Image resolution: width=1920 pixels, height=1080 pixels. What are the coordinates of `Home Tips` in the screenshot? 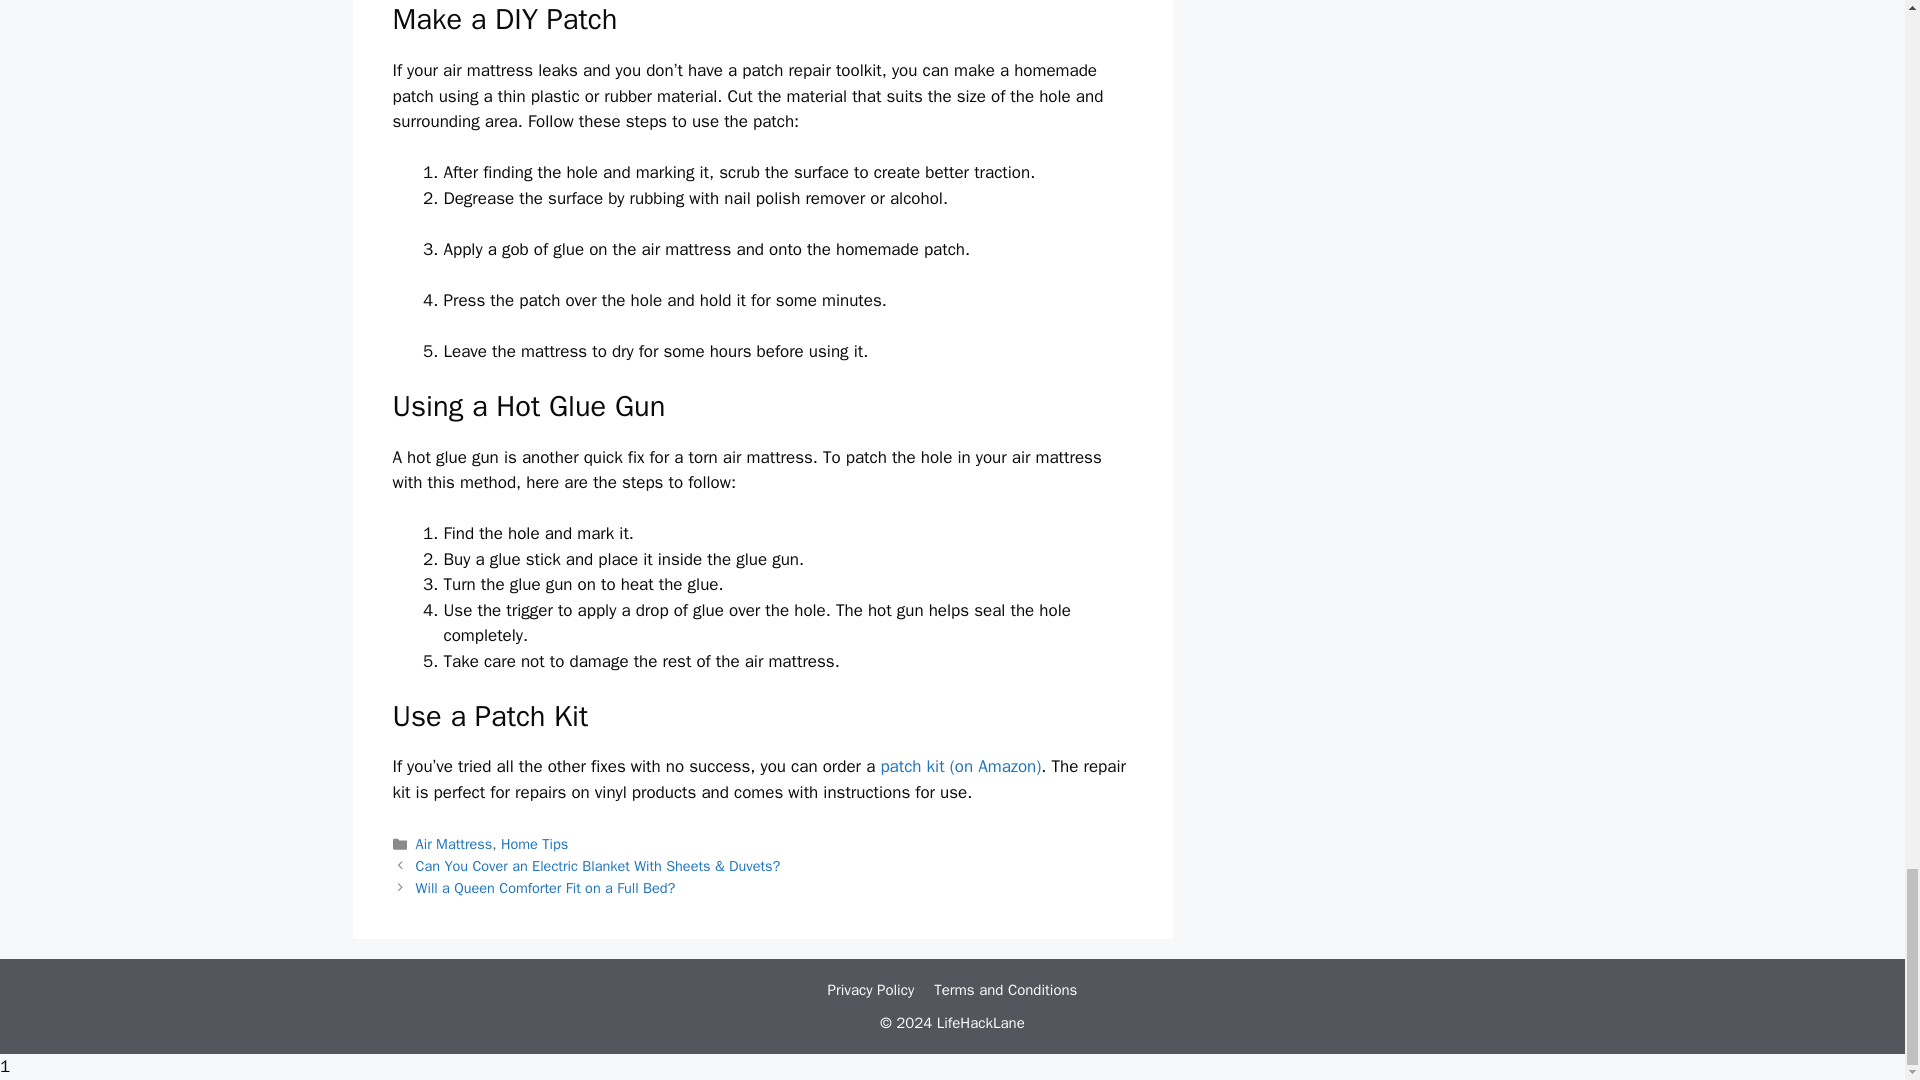 It's located at (534, 844).